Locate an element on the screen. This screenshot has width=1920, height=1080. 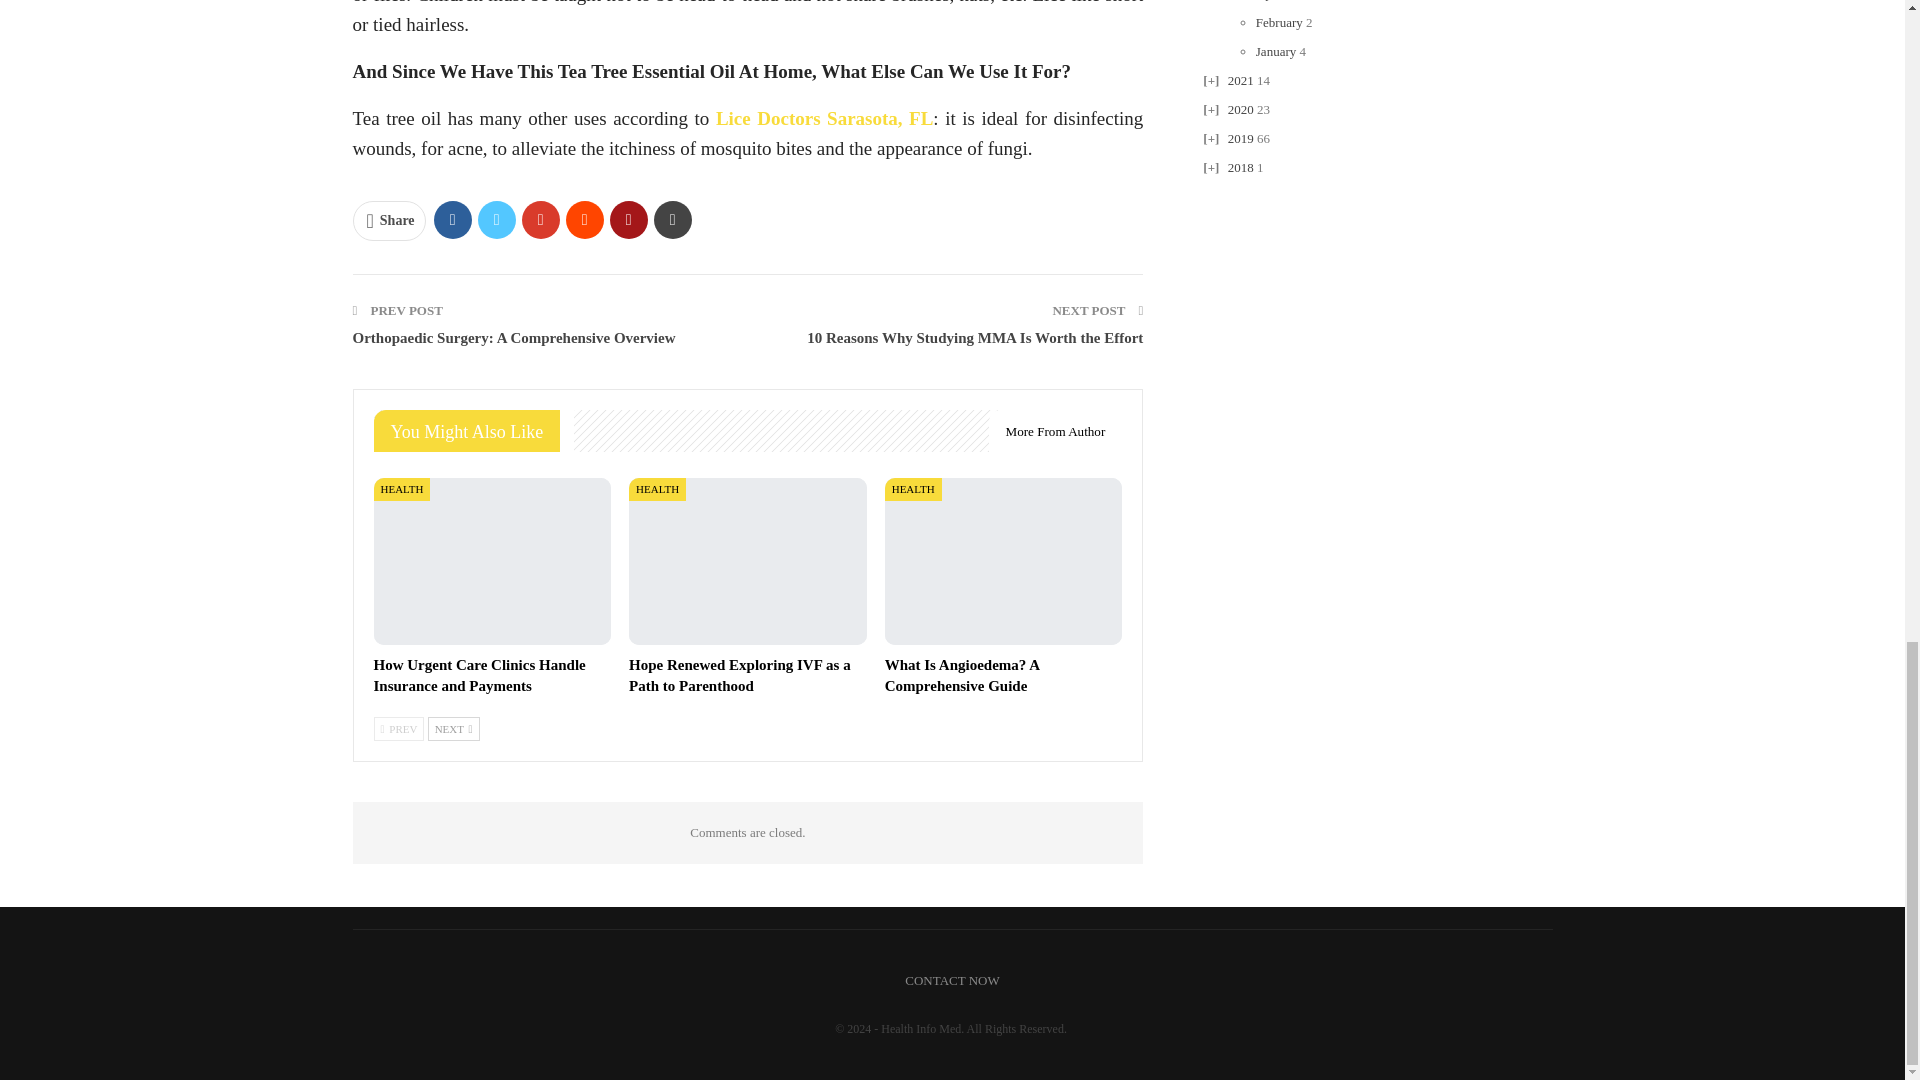
Hope Renewed Exploring IVF as a Path to Parenthood is located at coordinates (740, 675).